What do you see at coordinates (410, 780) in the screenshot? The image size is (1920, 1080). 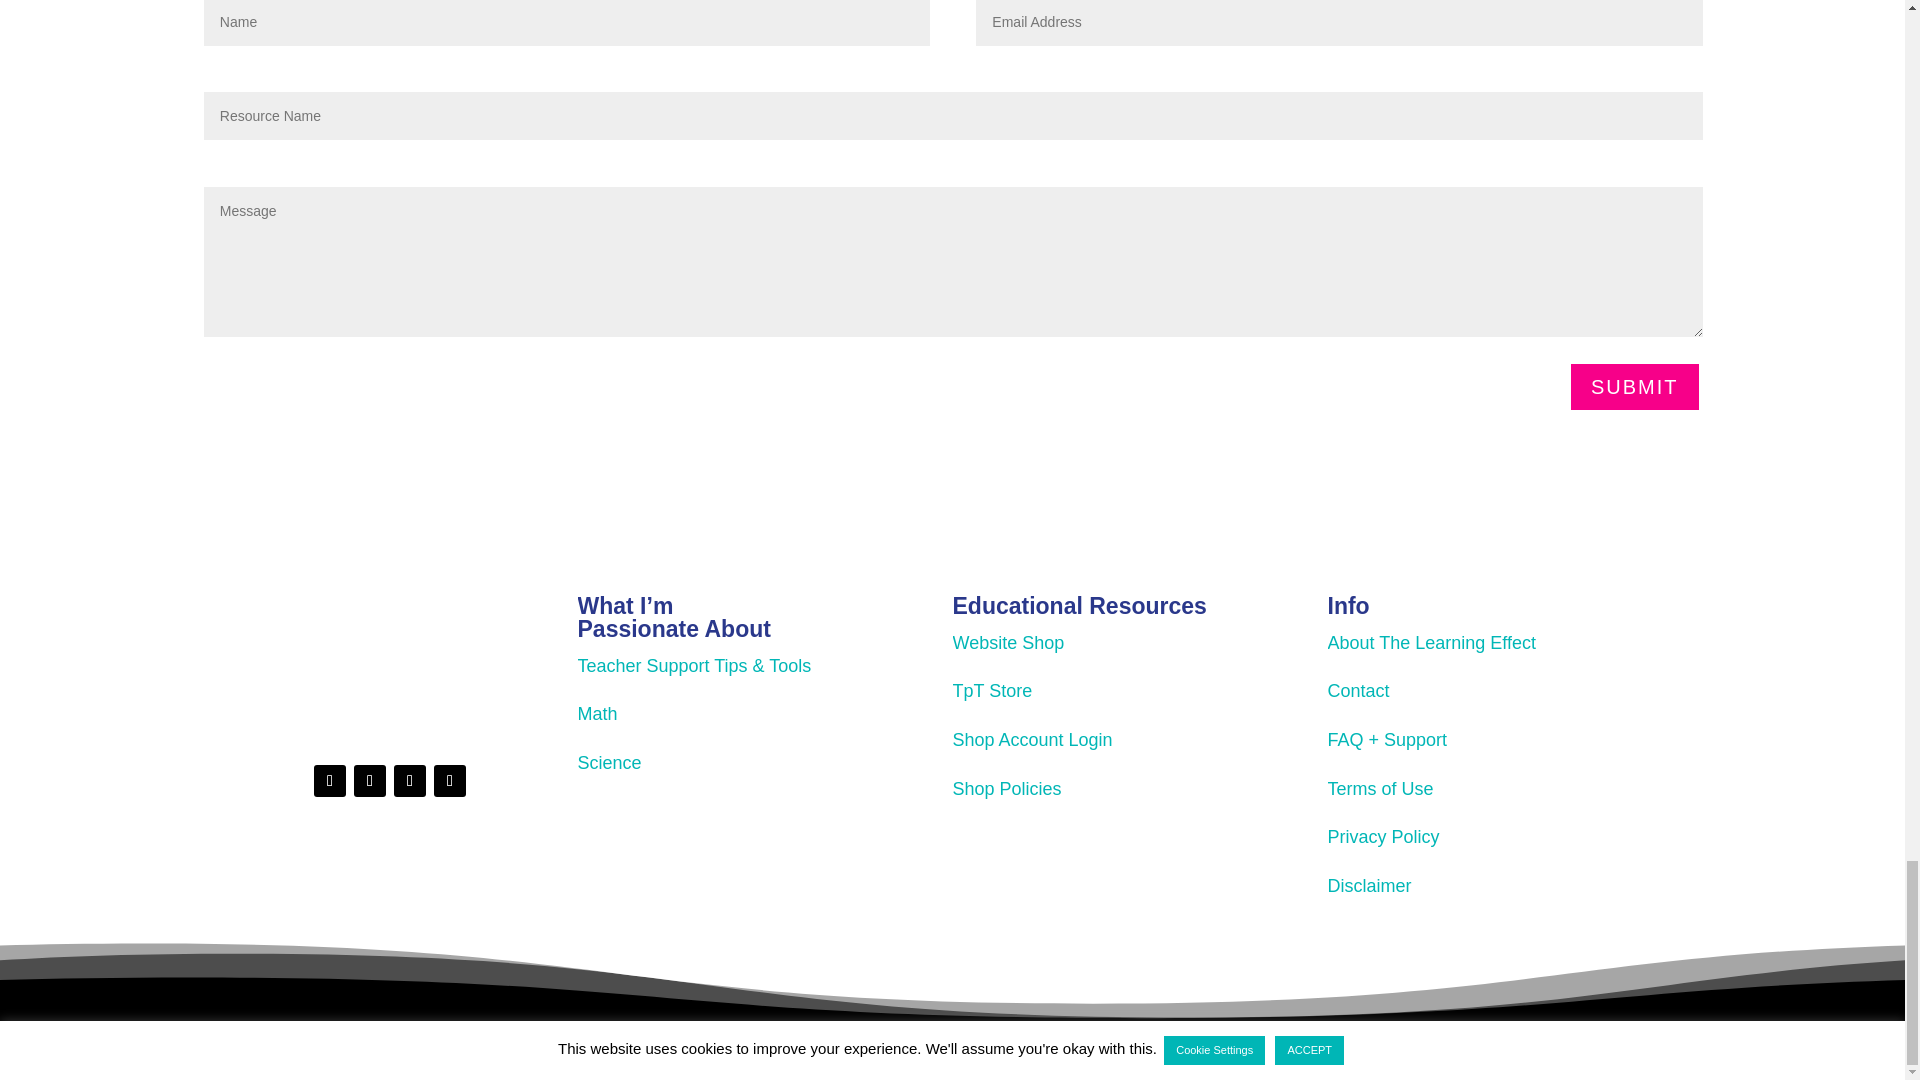 I see `Follow on Pinterest` at bounding box center [410, 780].